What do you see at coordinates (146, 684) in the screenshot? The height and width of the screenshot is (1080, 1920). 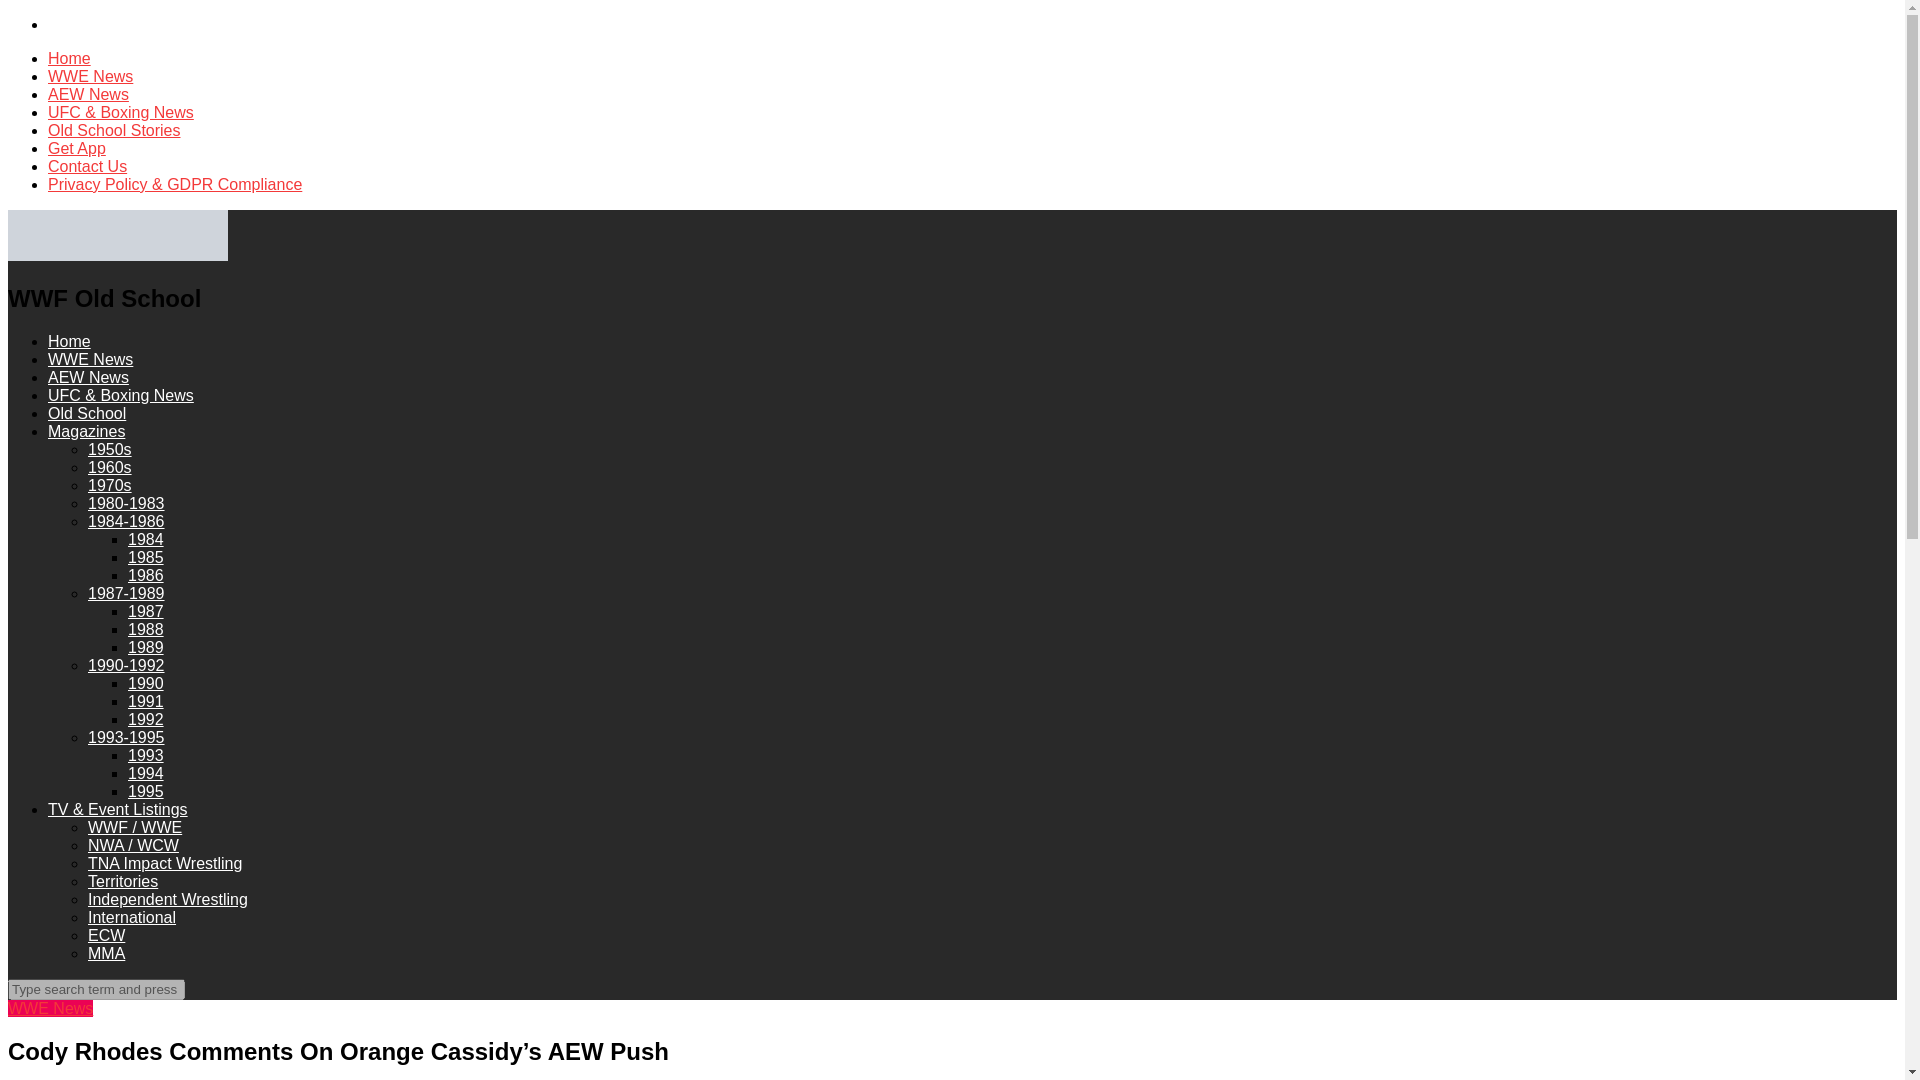 I see `1990` at bounding box center [146, 684].